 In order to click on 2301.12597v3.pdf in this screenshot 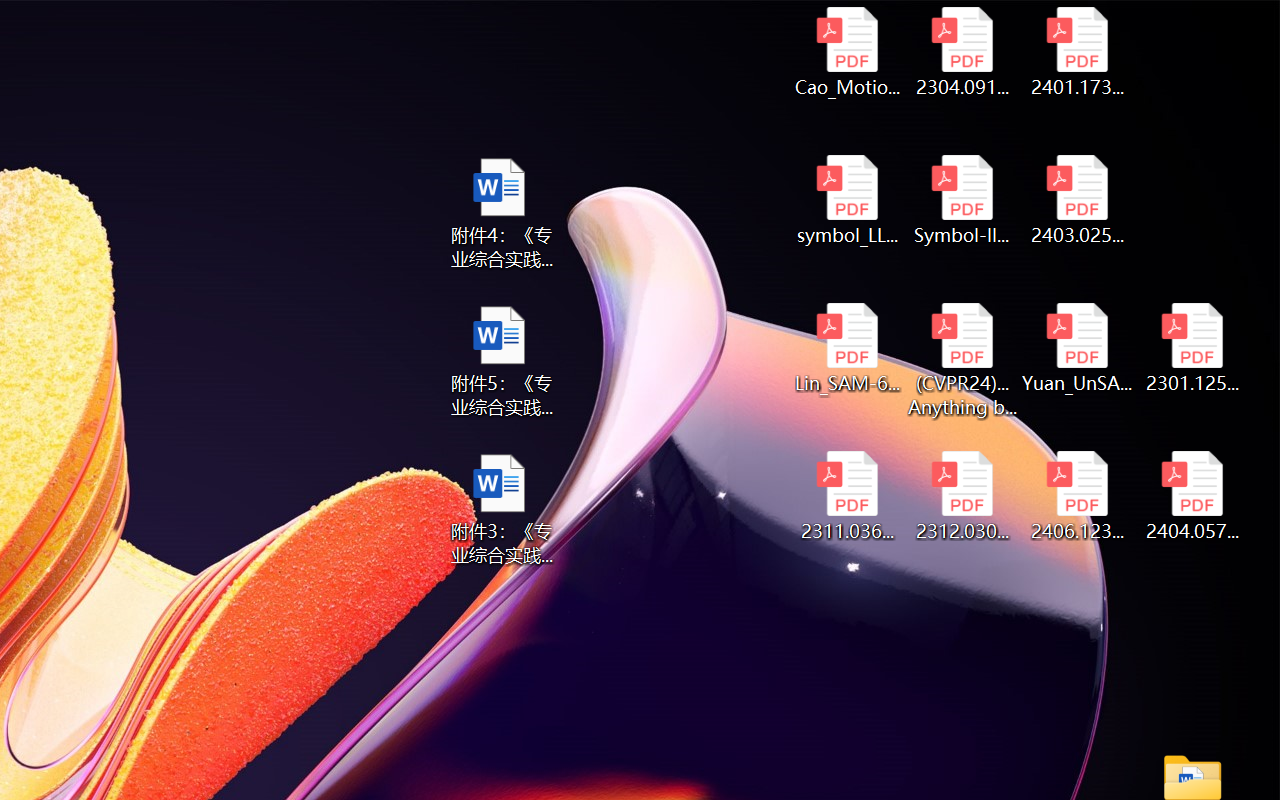, I will do `click(1192, 348)`.